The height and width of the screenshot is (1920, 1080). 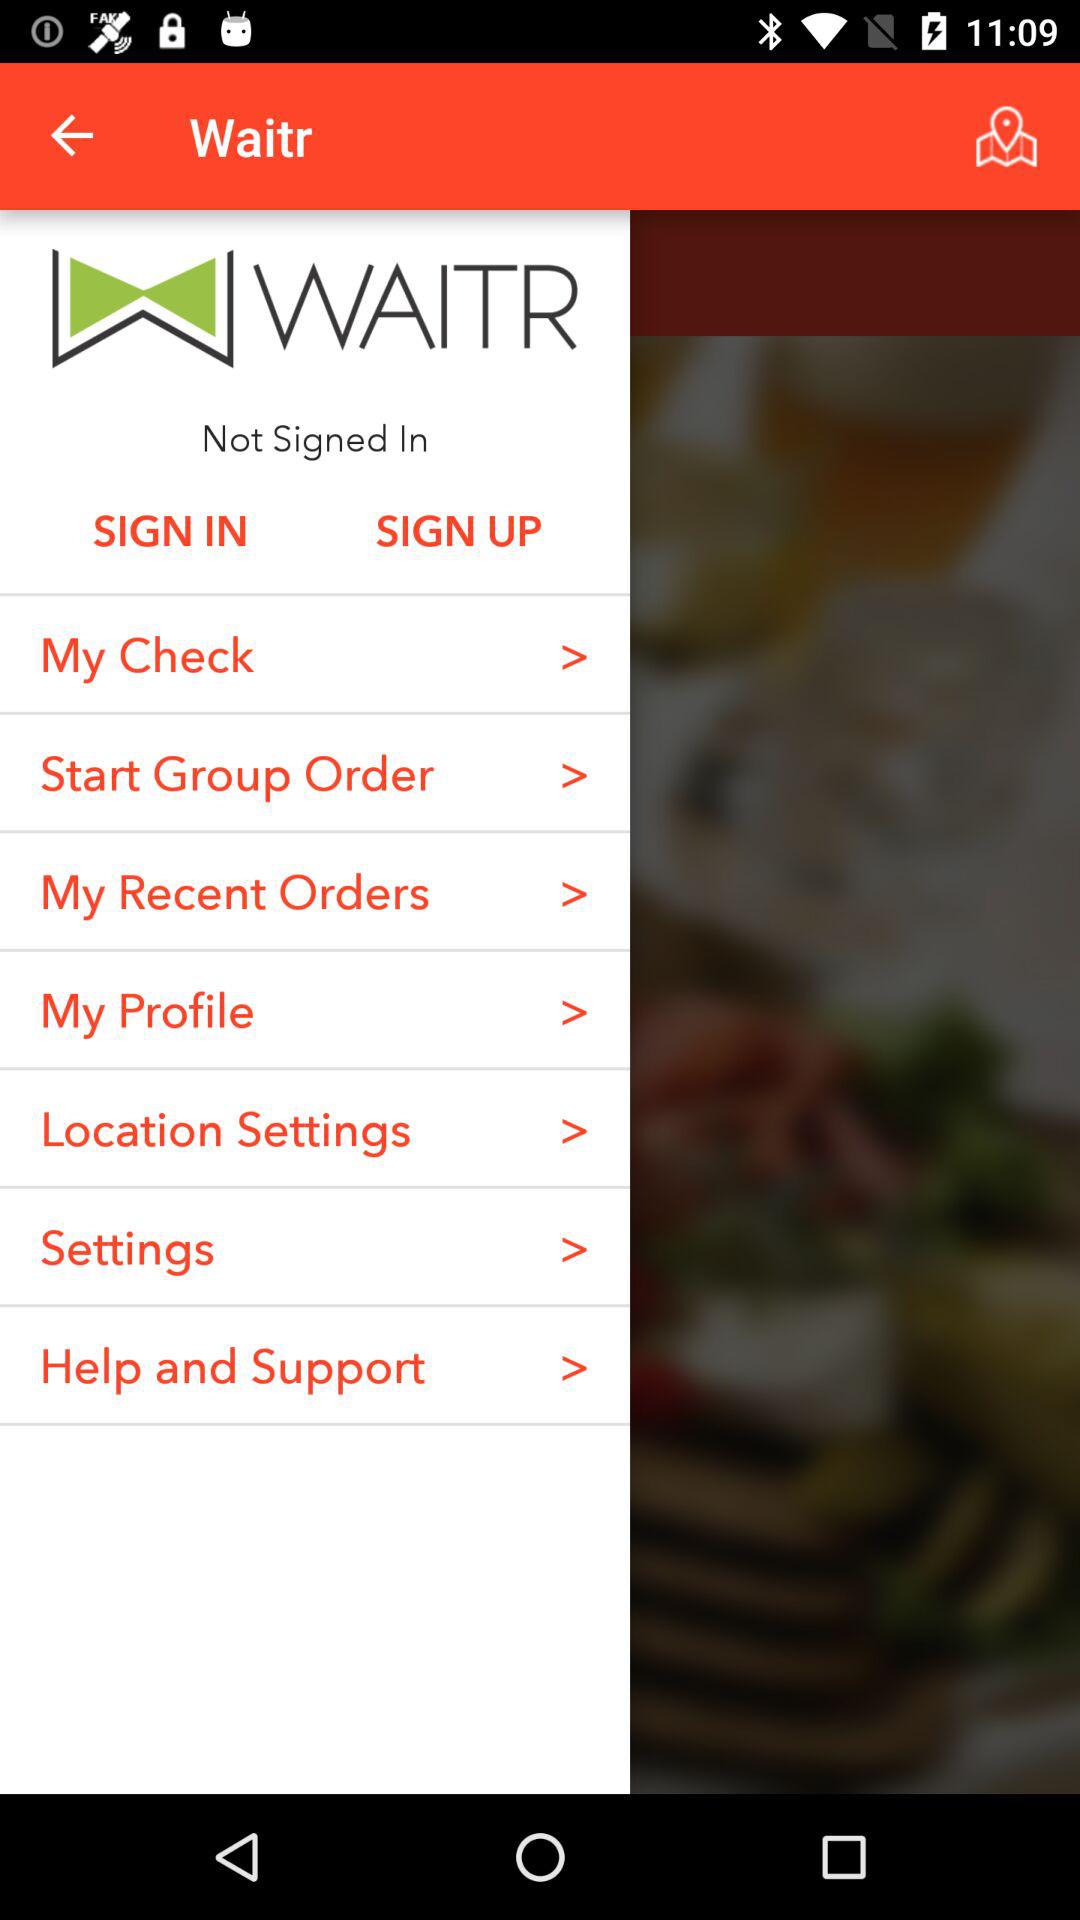 I want to click on click the > item, so click(x=574, y=1364).